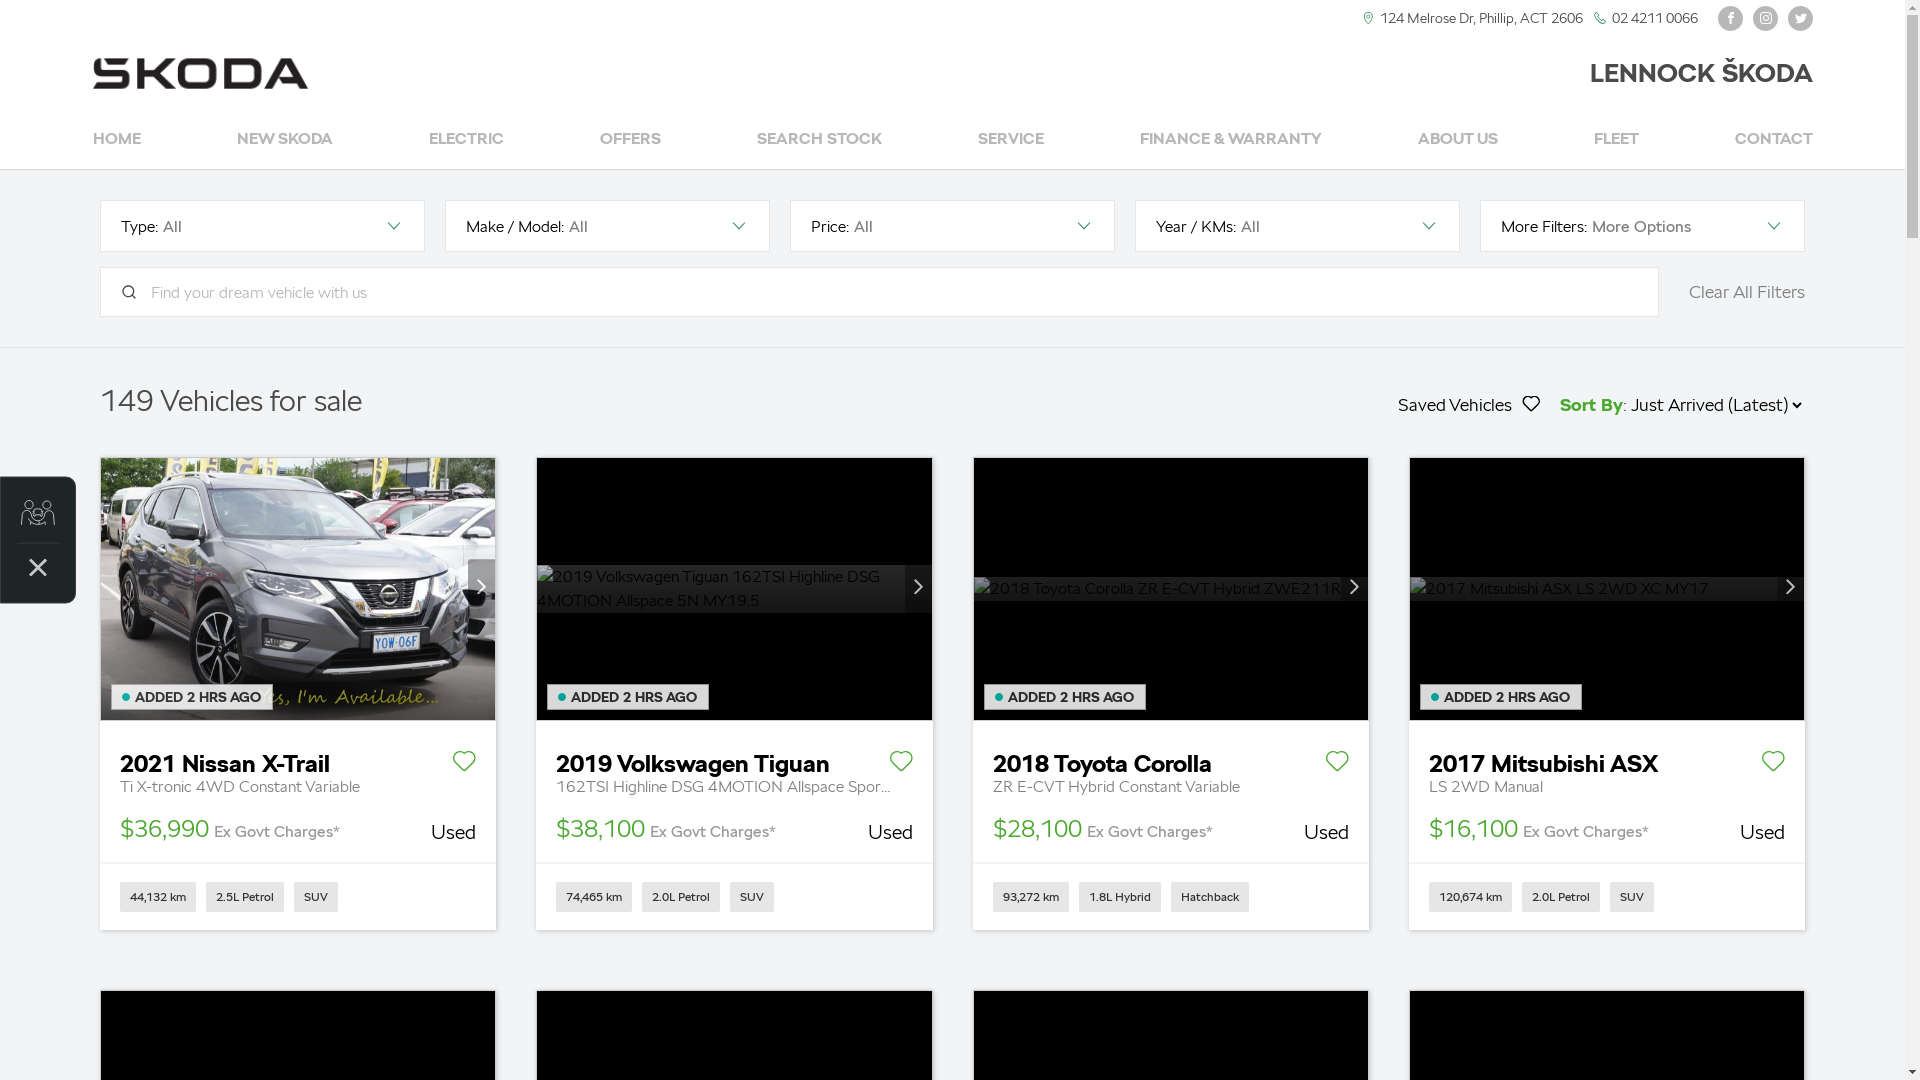 This screenshot has width=1920, height=1080. Describe the element at coordinates (466, 140) in the screenshot. I see `ELECTRIC` at that location.